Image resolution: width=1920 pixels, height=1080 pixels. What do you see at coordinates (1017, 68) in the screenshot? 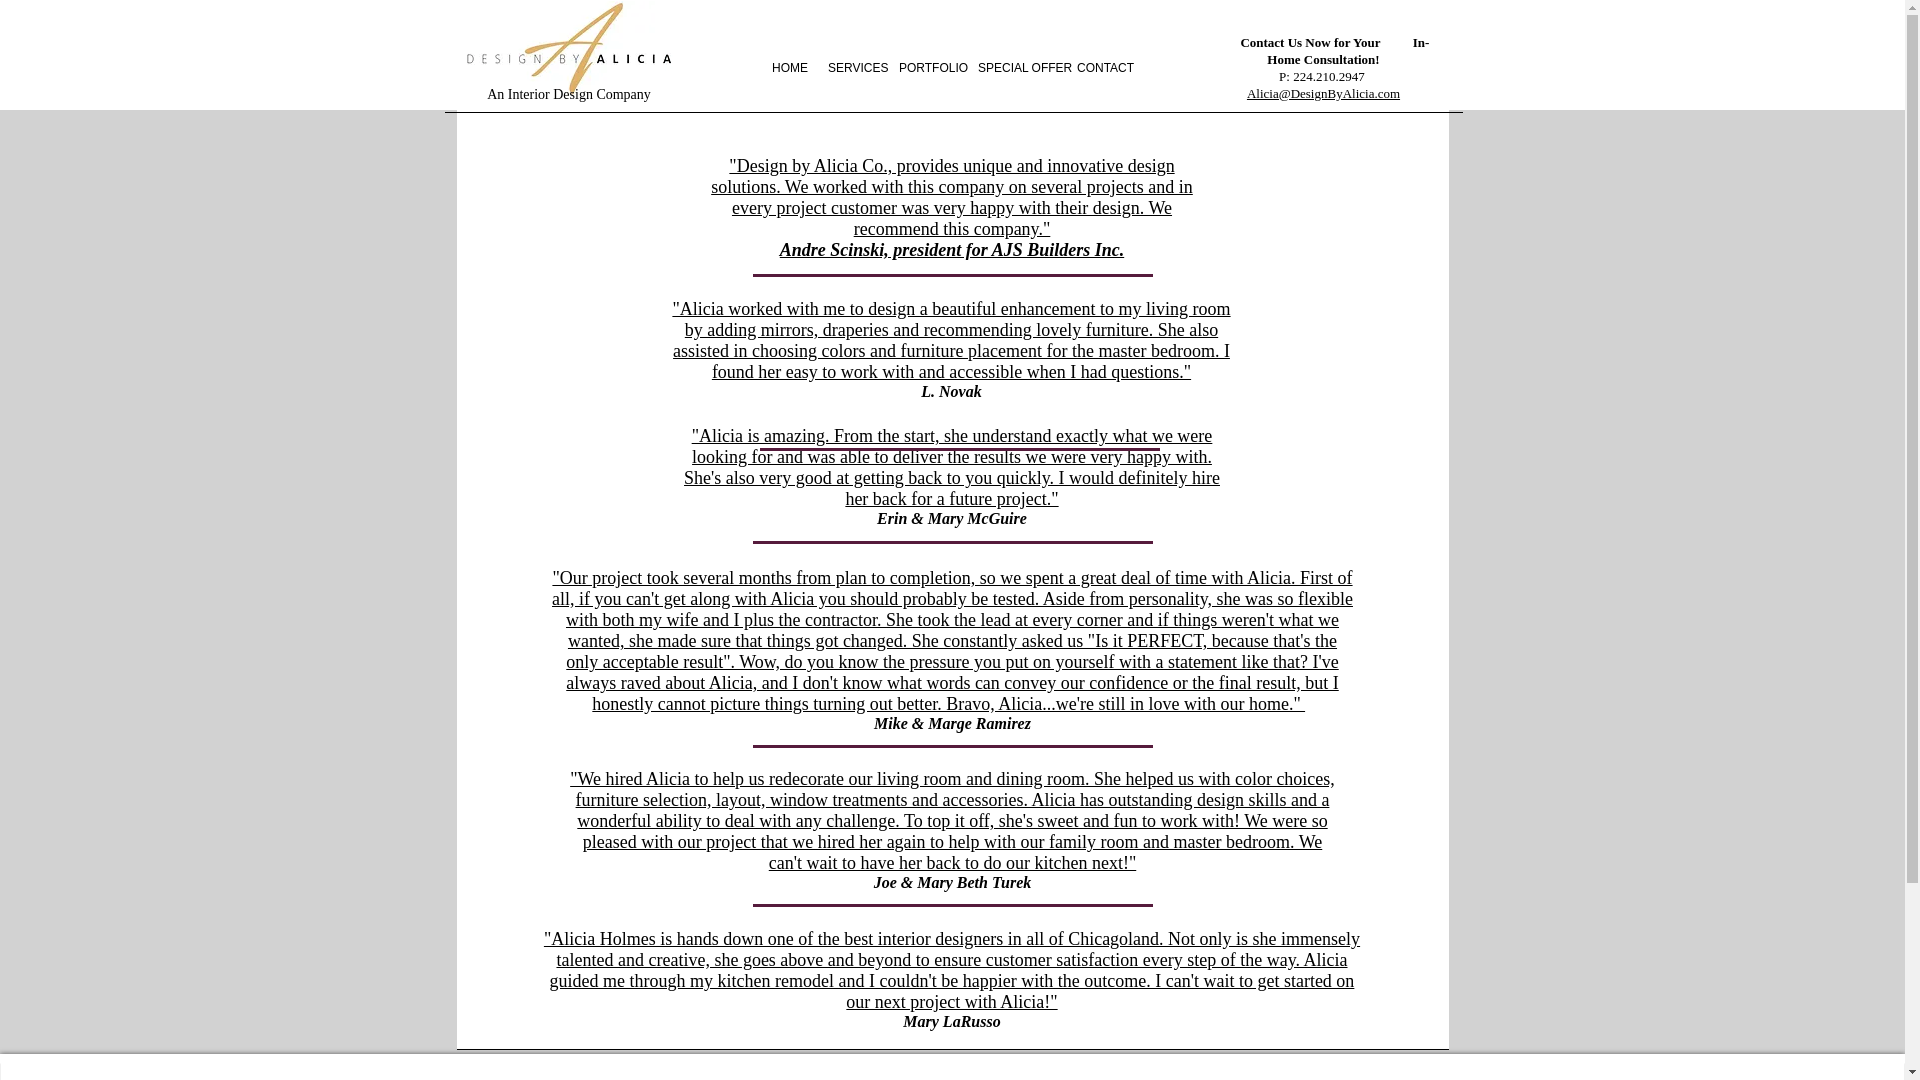
I see `SPECIAL OFFER` at bounding box center [1017, 68].